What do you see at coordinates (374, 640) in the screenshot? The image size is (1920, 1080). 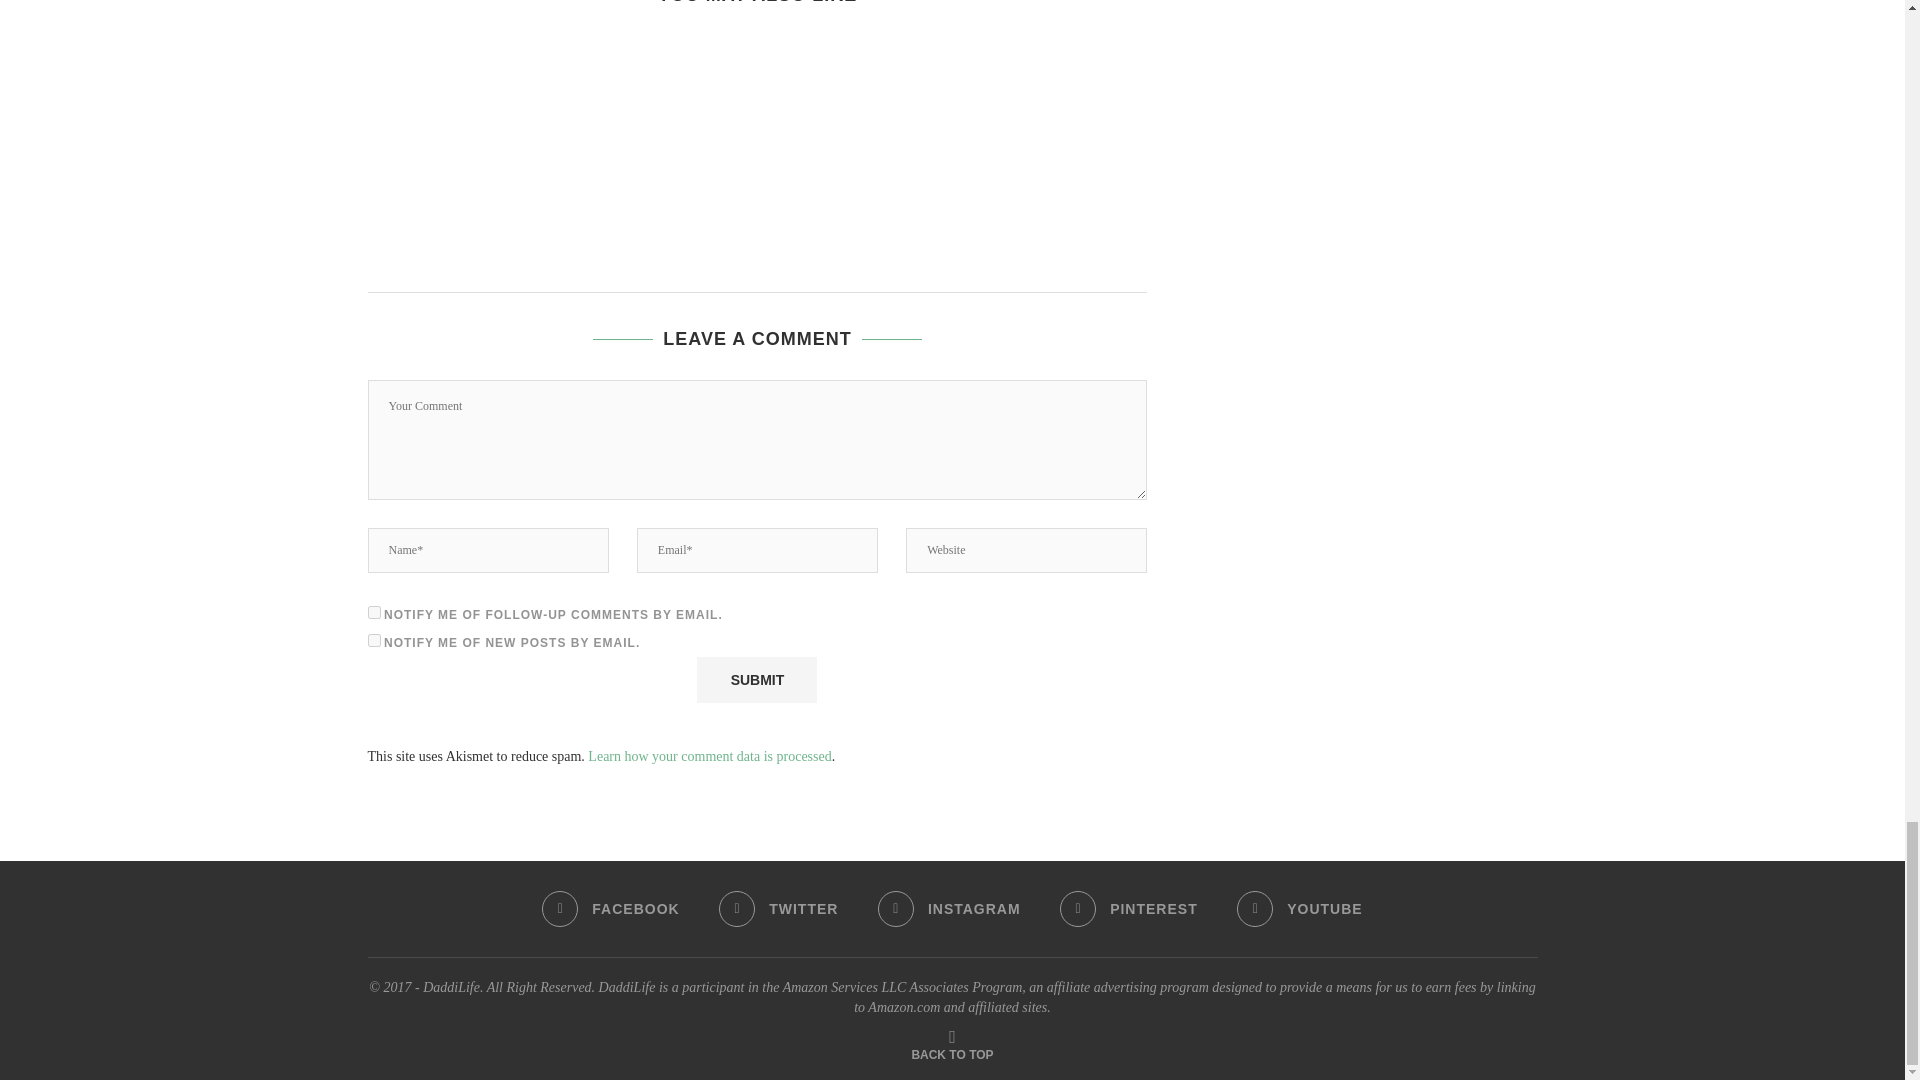 I see `subscribe` at bounding box center [374, 640].